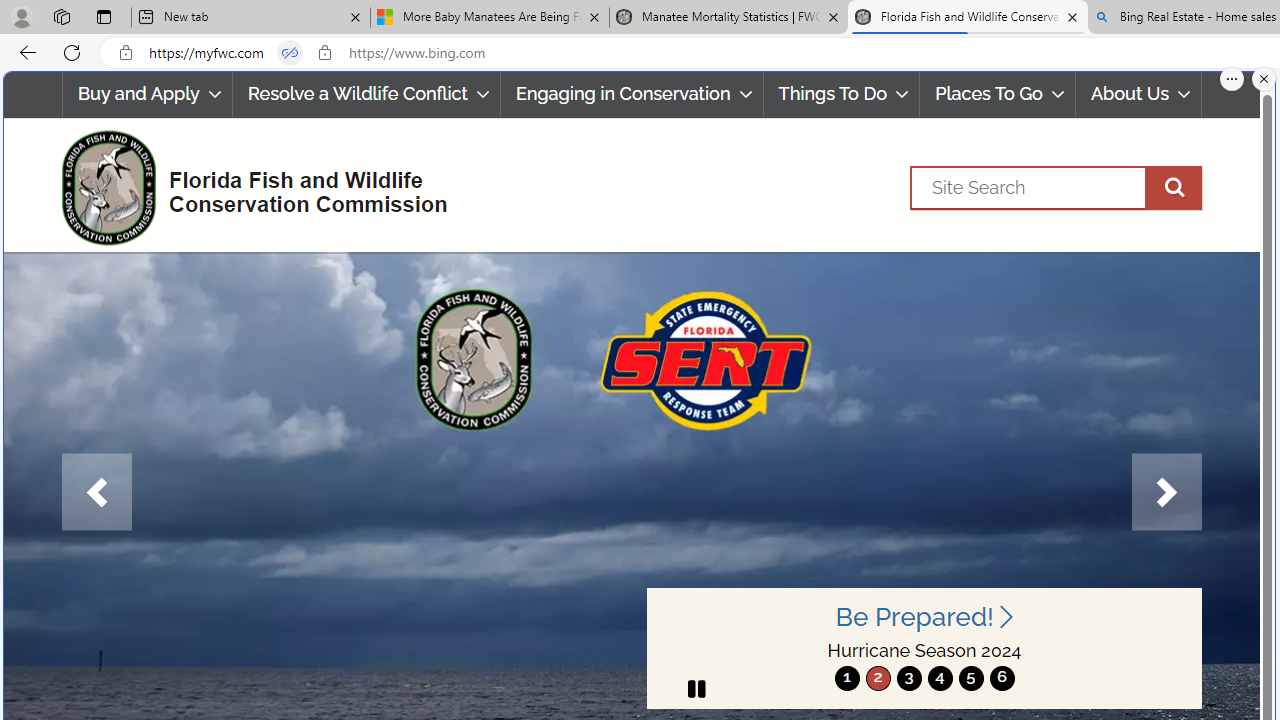 The image size is (1280, 720). Describe the element at coordinates (1173, 187) in the screenshot. I see `execute site search` at that location.